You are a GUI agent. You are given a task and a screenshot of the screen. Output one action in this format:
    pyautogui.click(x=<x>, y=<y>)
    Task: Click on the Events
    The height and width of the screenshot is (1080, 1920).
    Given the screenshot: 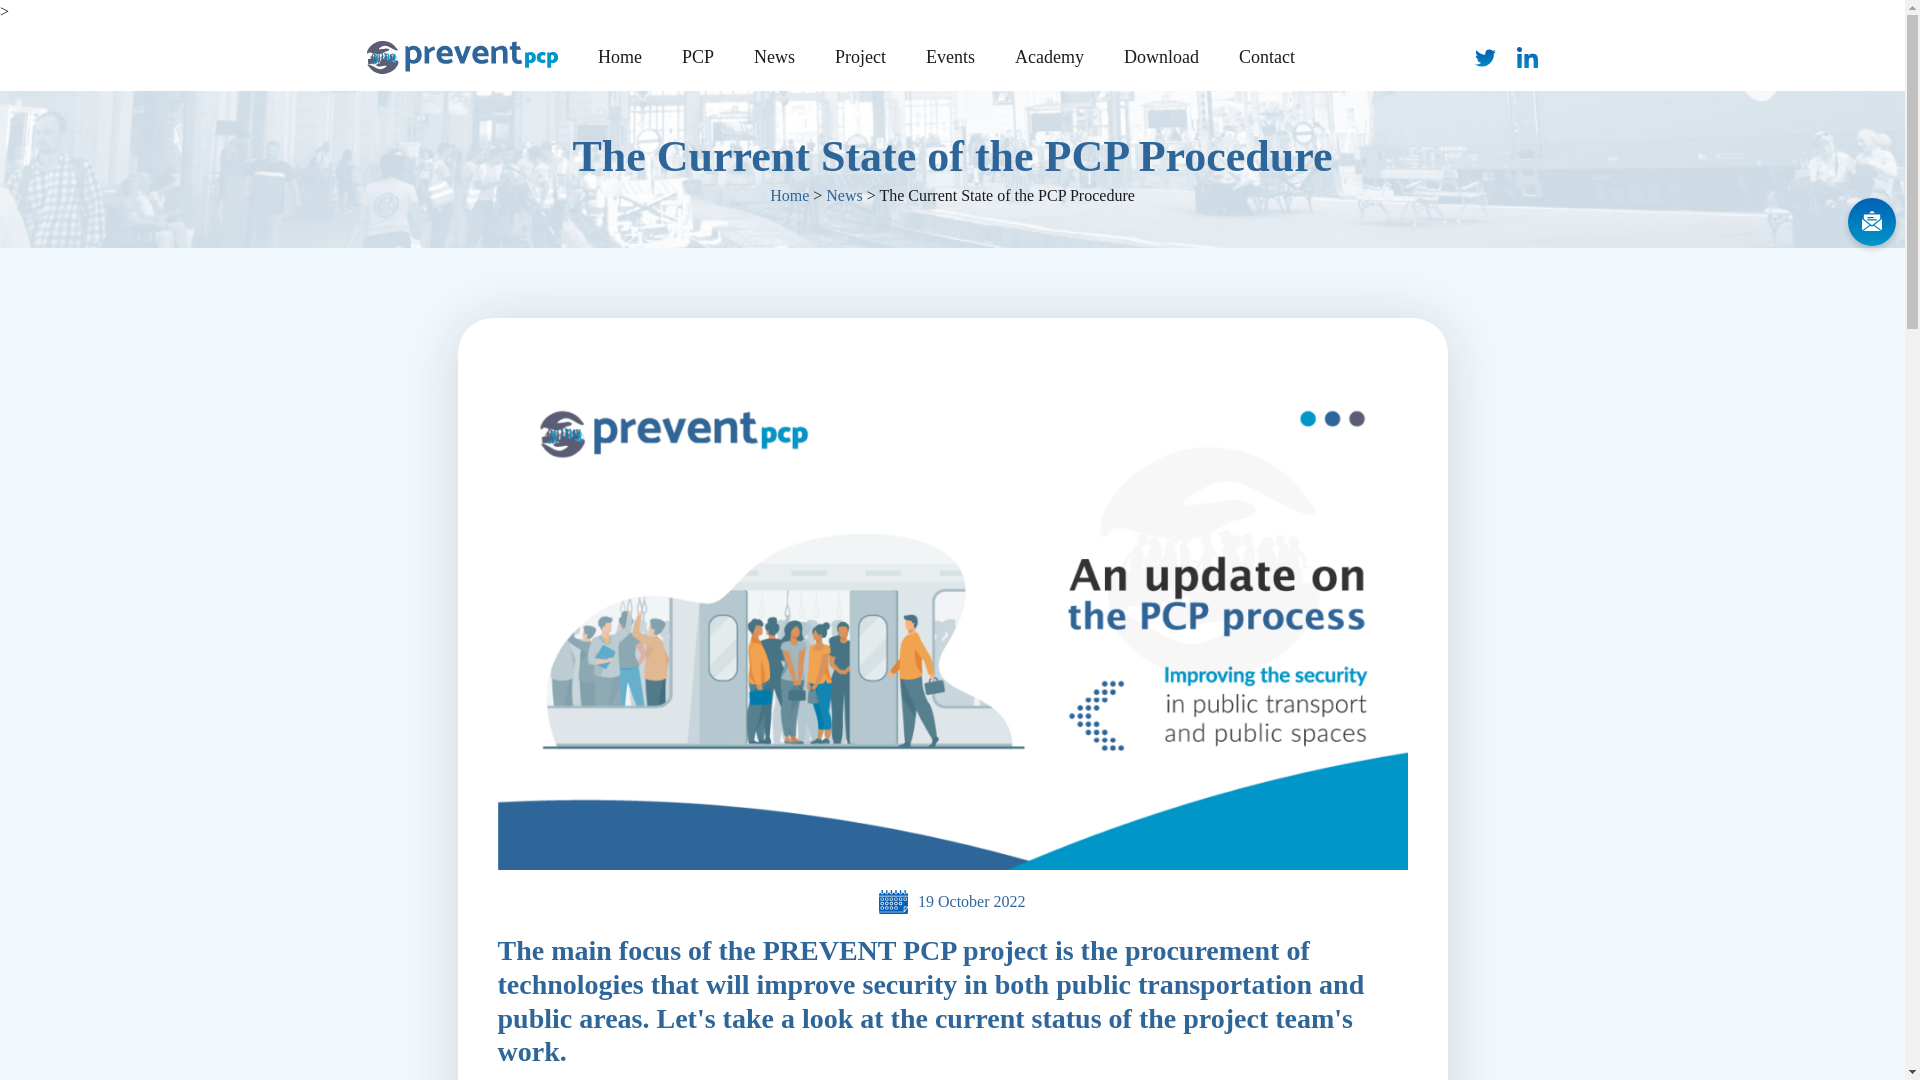 What is the action you would take?
    pyautogui.click(x=950, y=56)
    